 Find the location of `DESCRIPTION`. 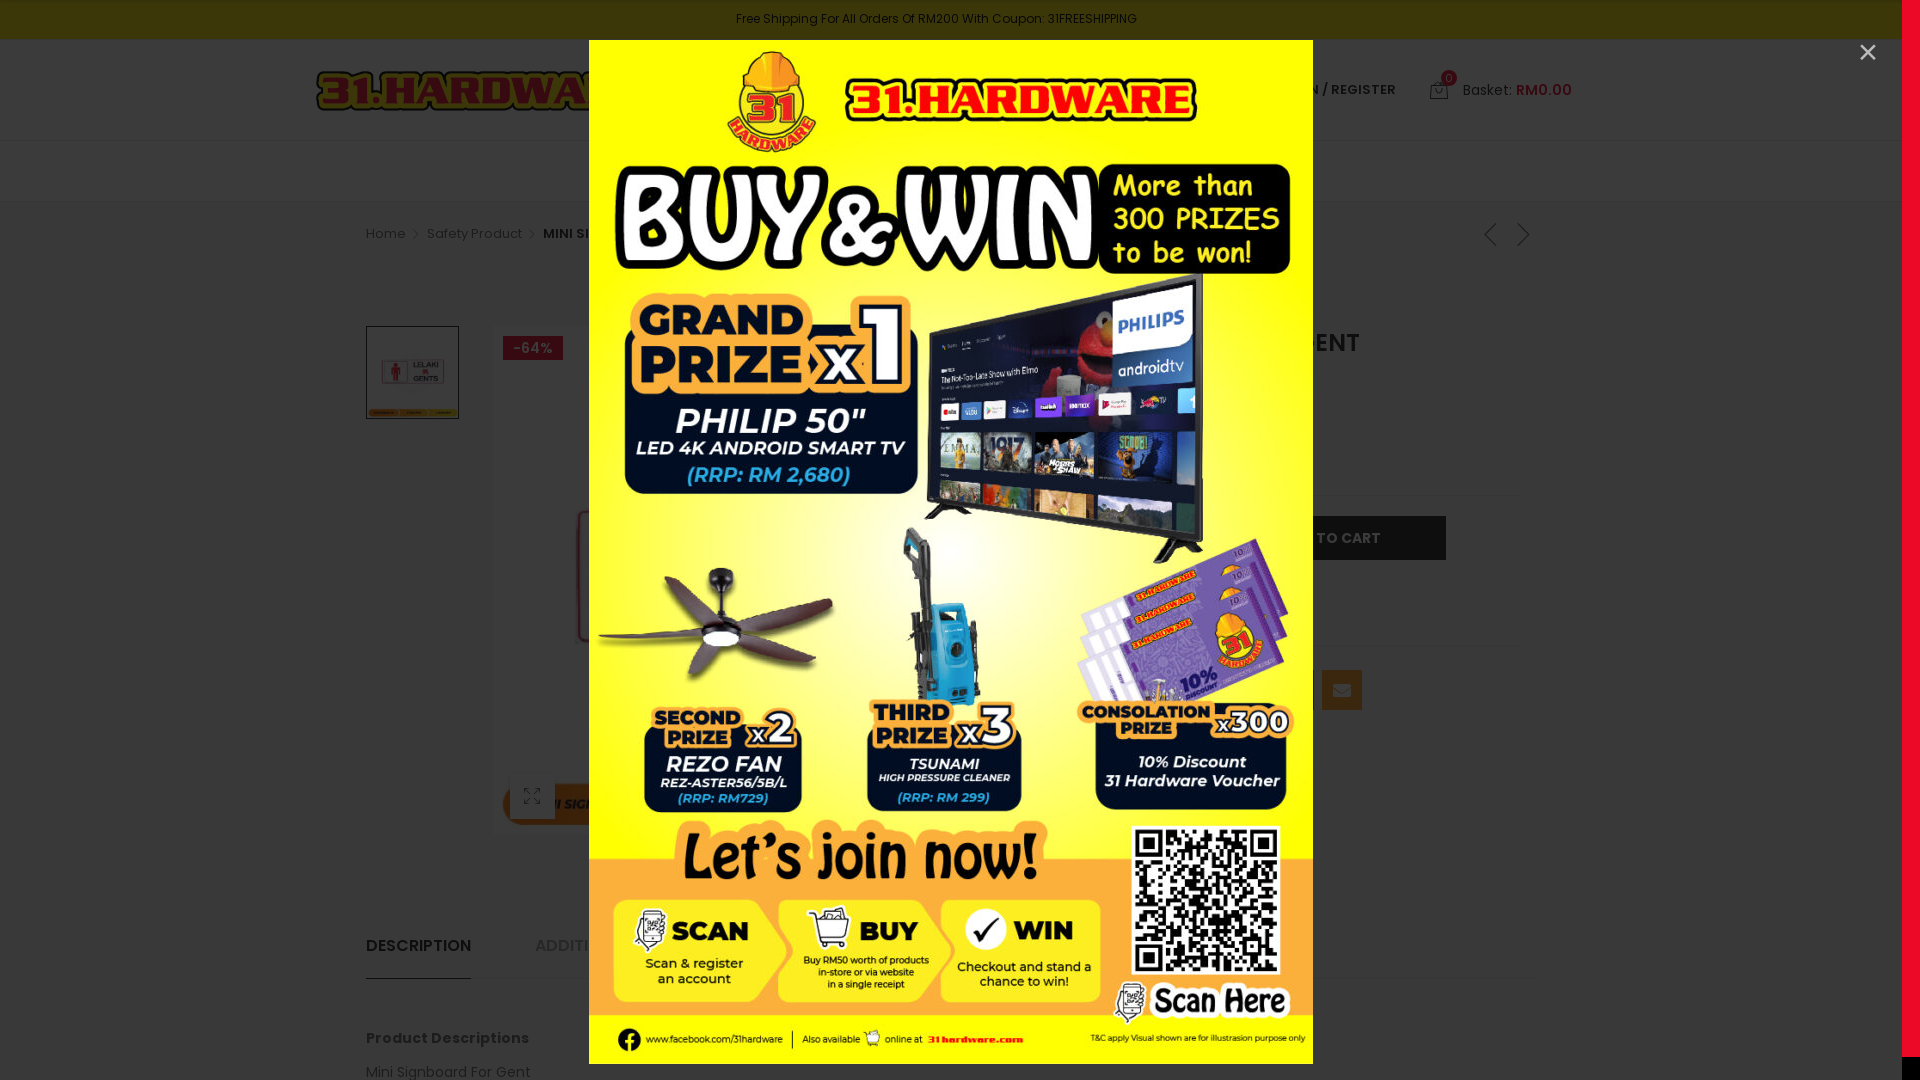

DESCRIPTION is located at coordinates (418, 946).